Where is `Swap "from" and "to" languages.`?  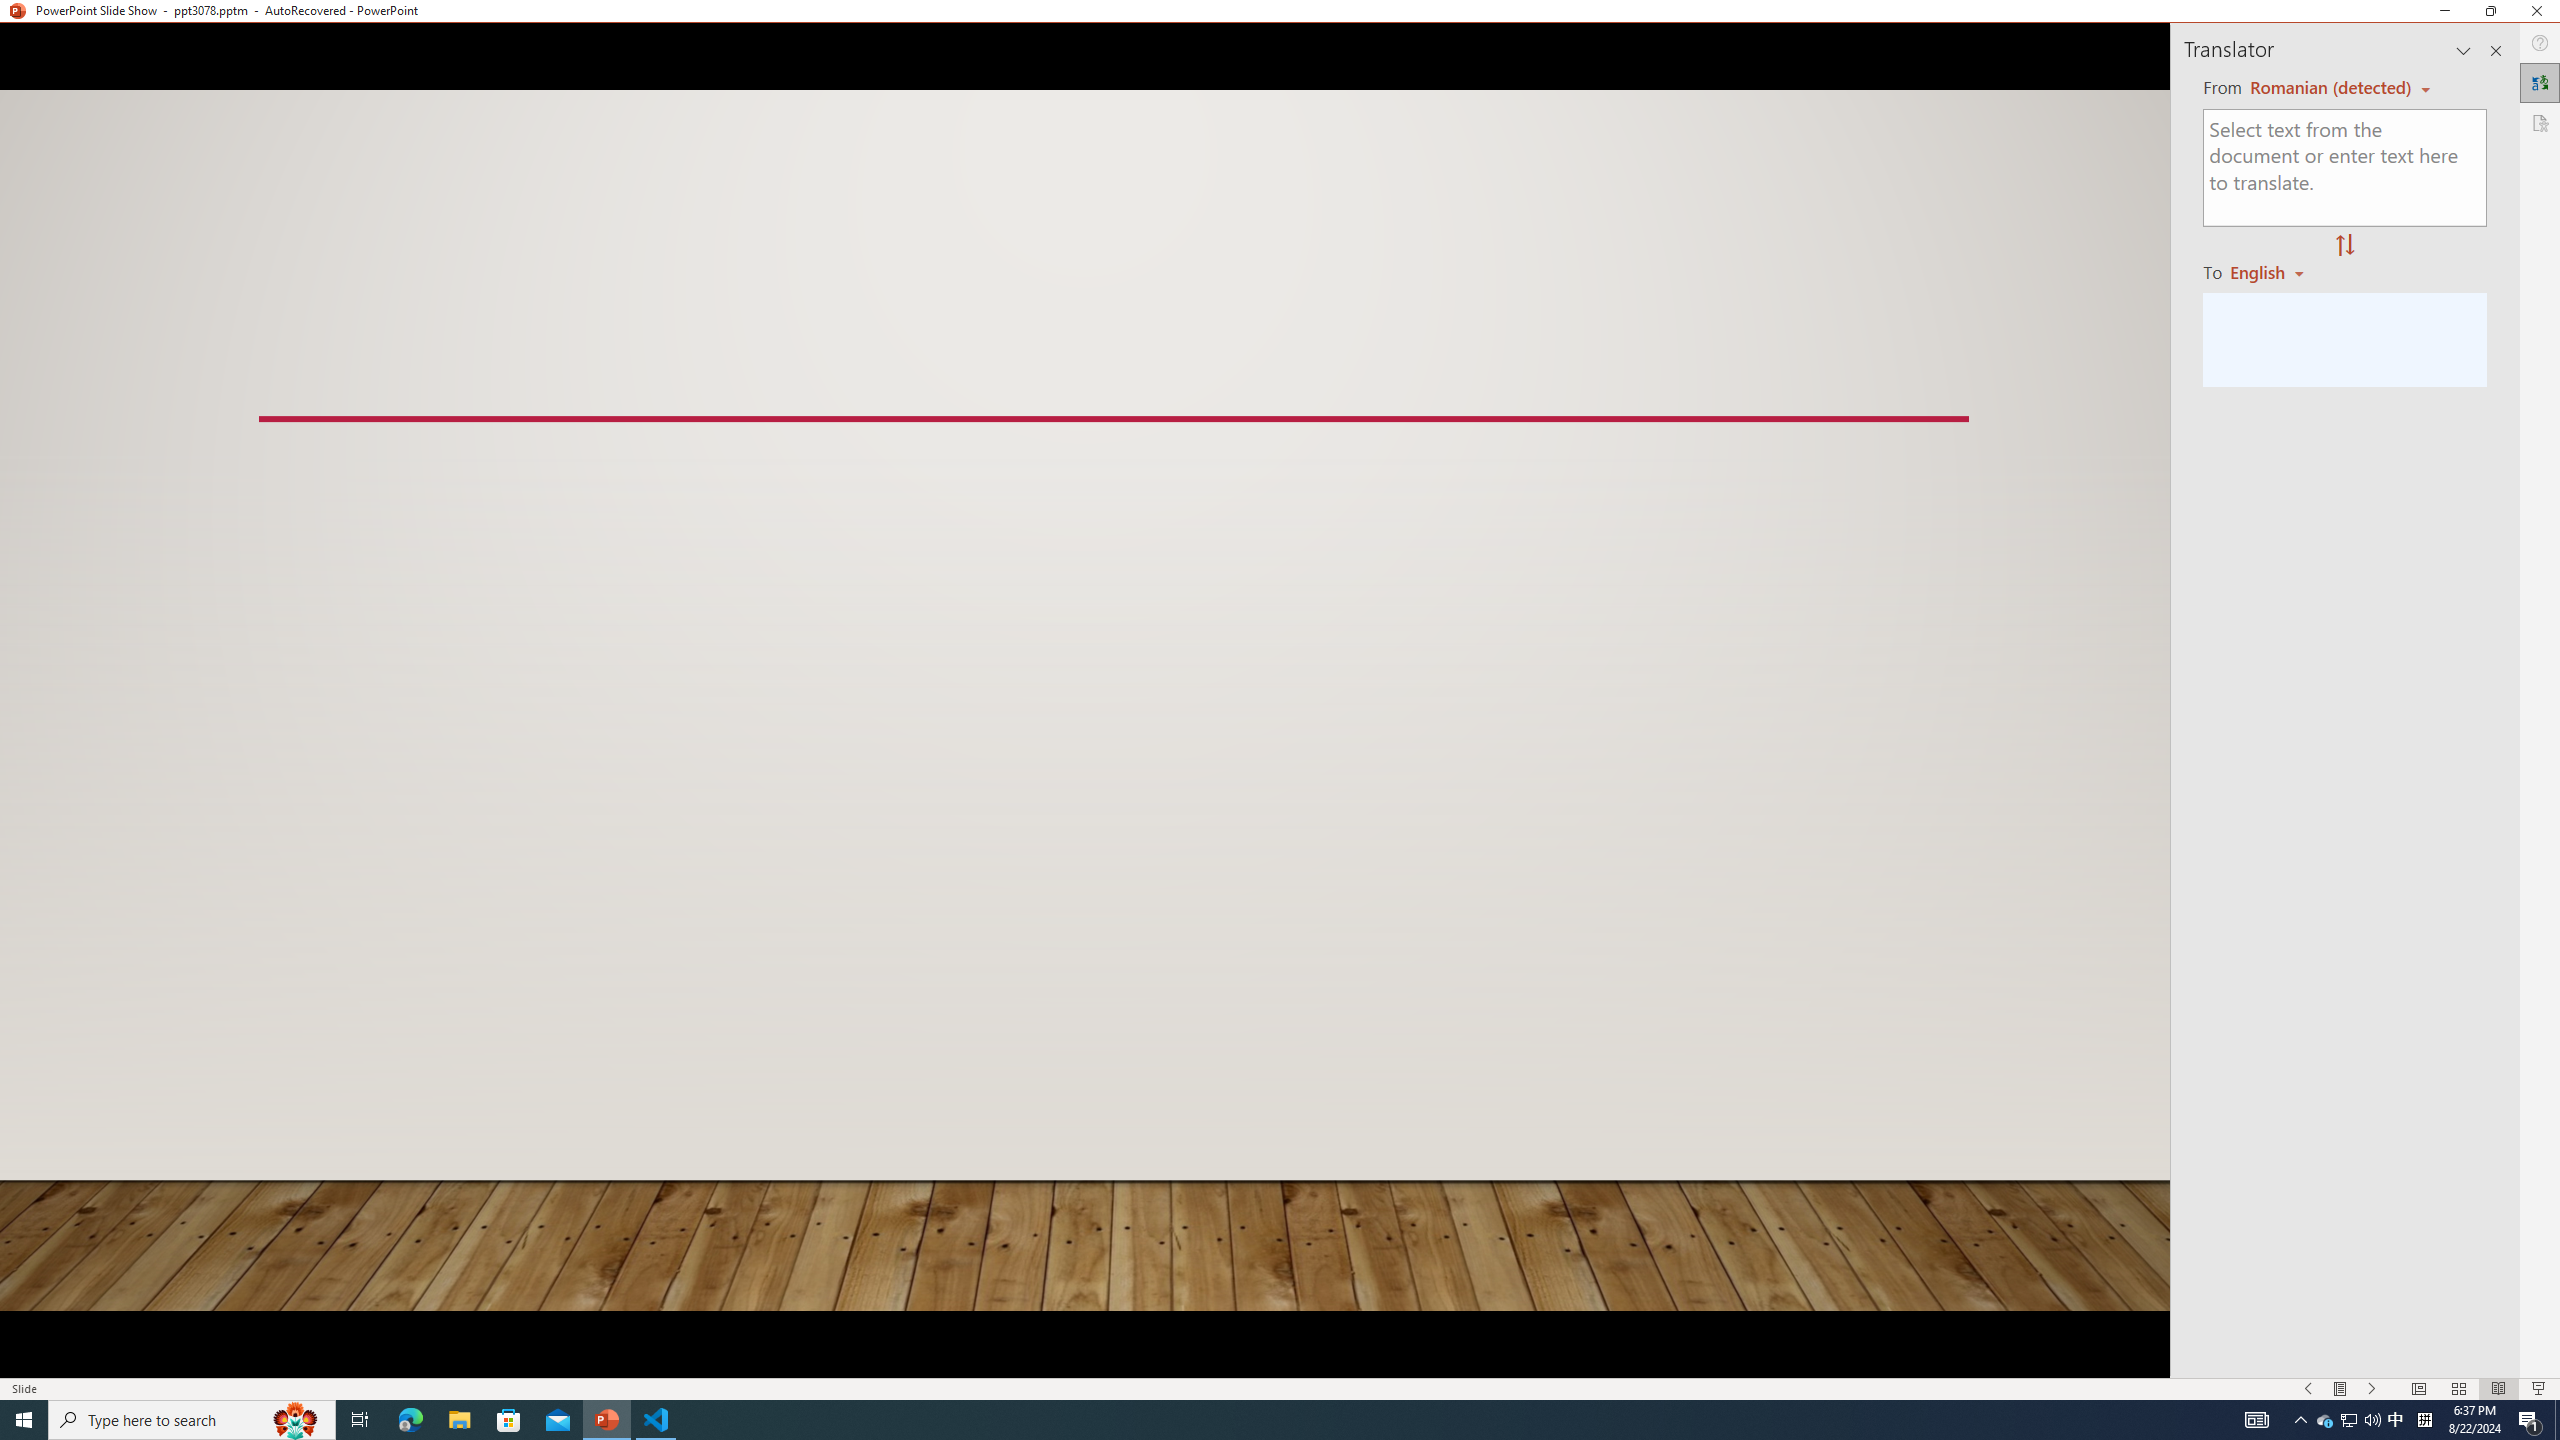 Swap "from" and "to" languages. is located at coordinates (2344, 246).